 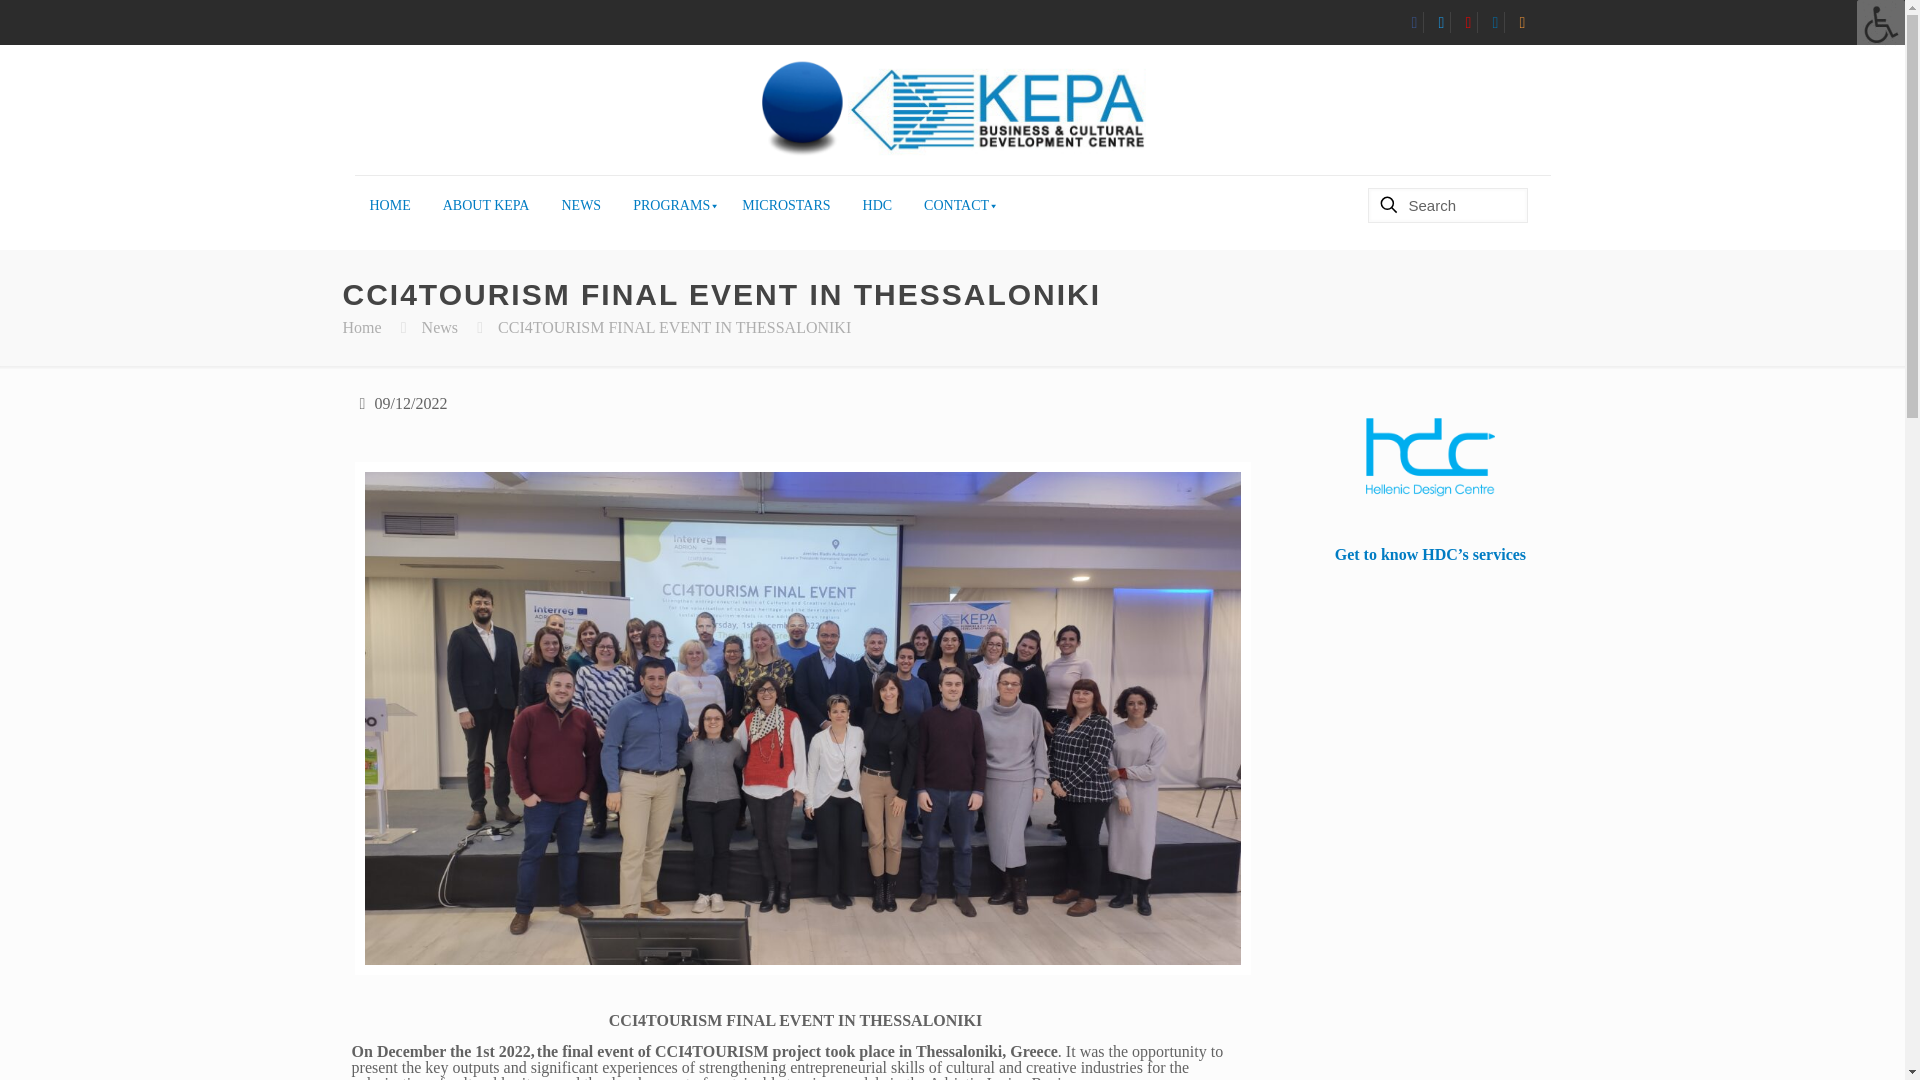 I want to click on NEWS, so click(x=582, y=206).